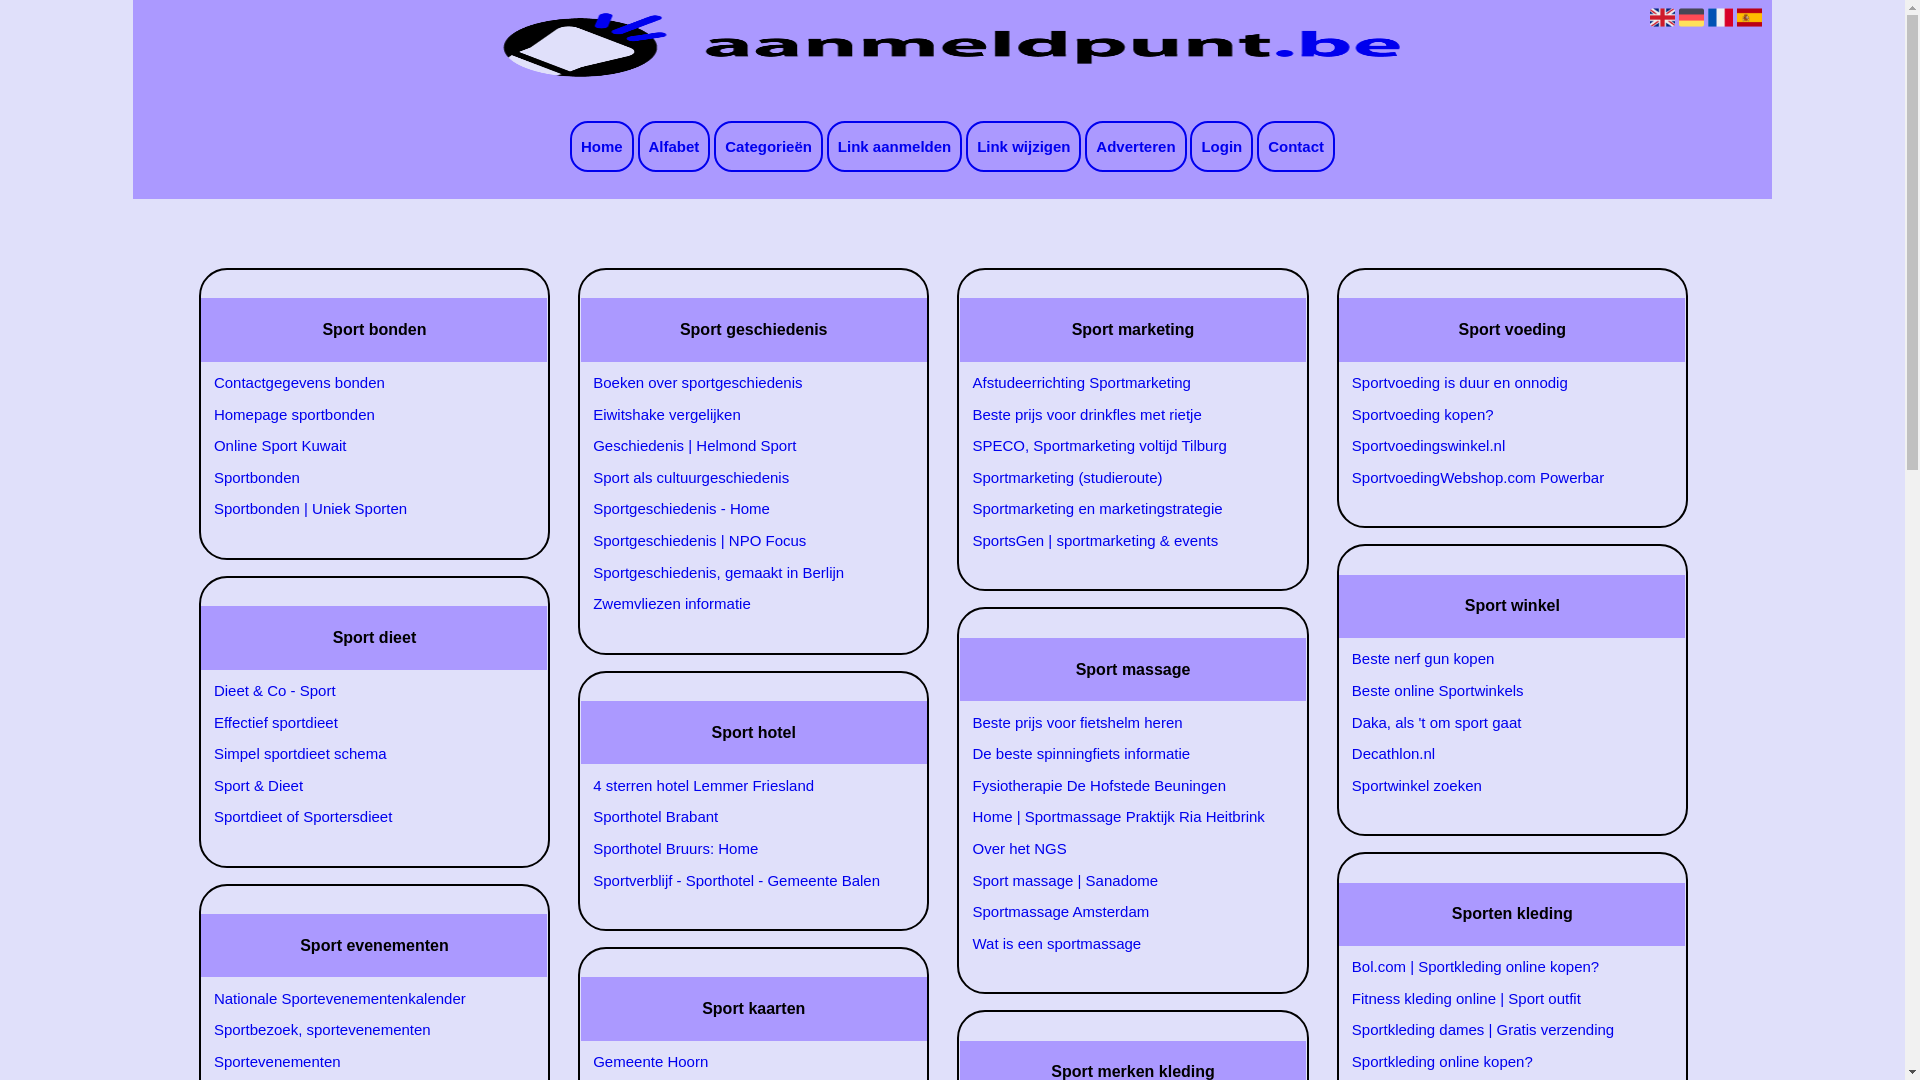 This screenshot has width=1920, height=1080. I want to click on Sportbezoek, sportevenementen, so click(363, 1030).